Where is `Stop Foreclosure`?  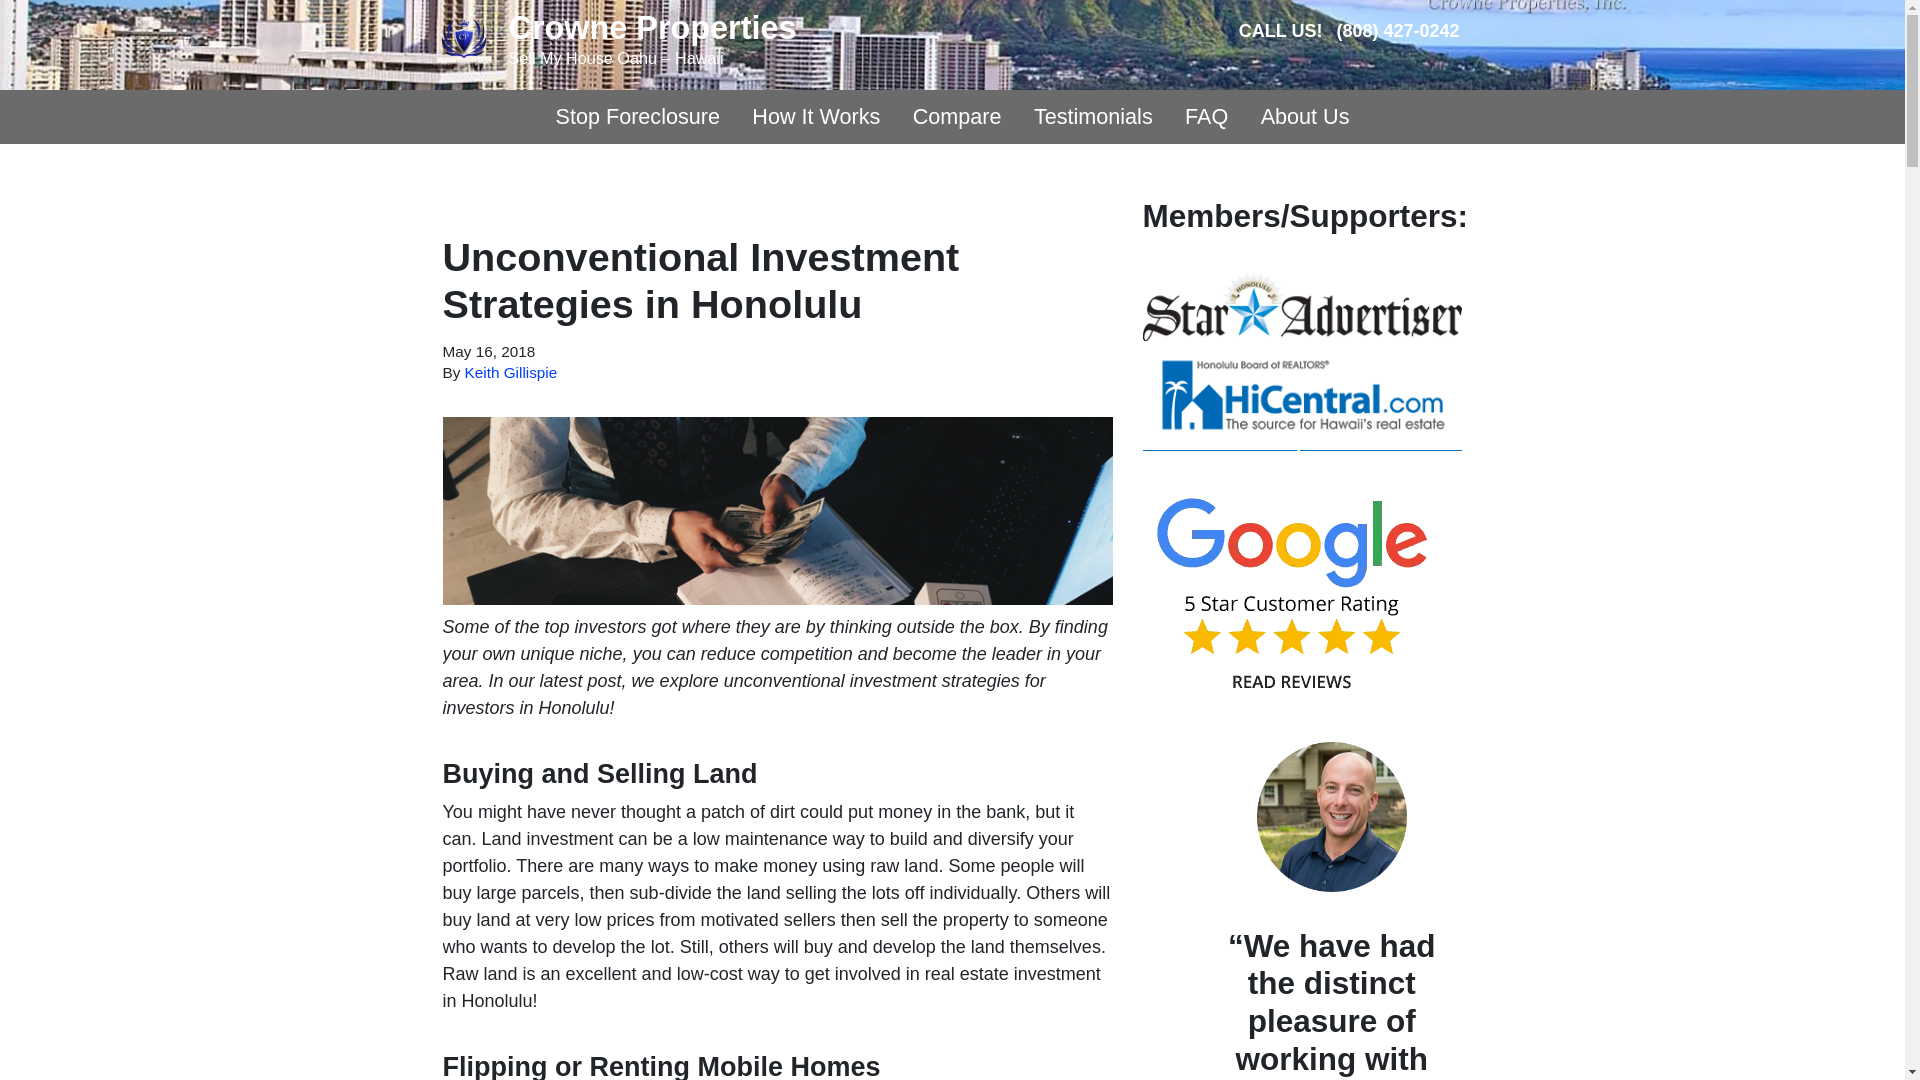 Stop Foreclosure is located at coordinates (637, 116).